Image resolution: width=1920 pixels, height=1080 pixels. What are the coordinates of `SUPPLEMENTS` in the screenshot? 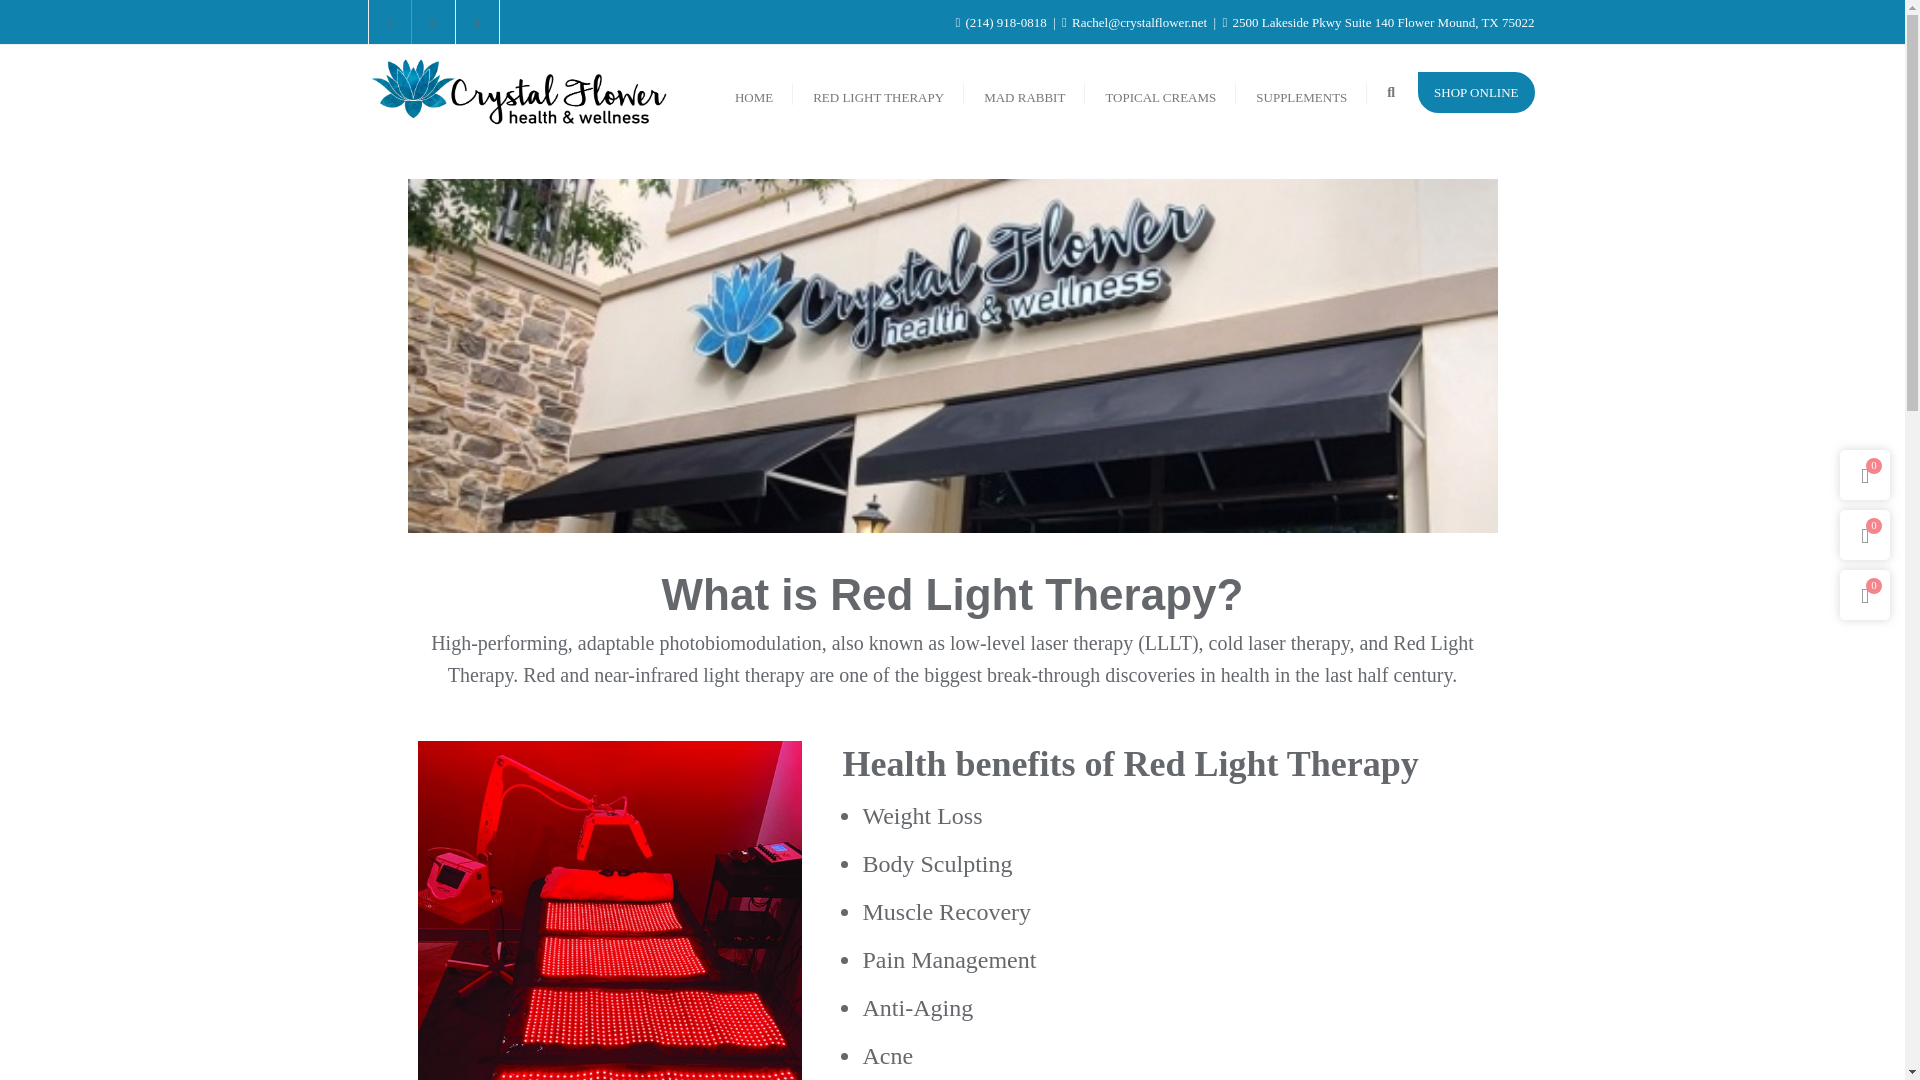 It's located at (1302, 92).